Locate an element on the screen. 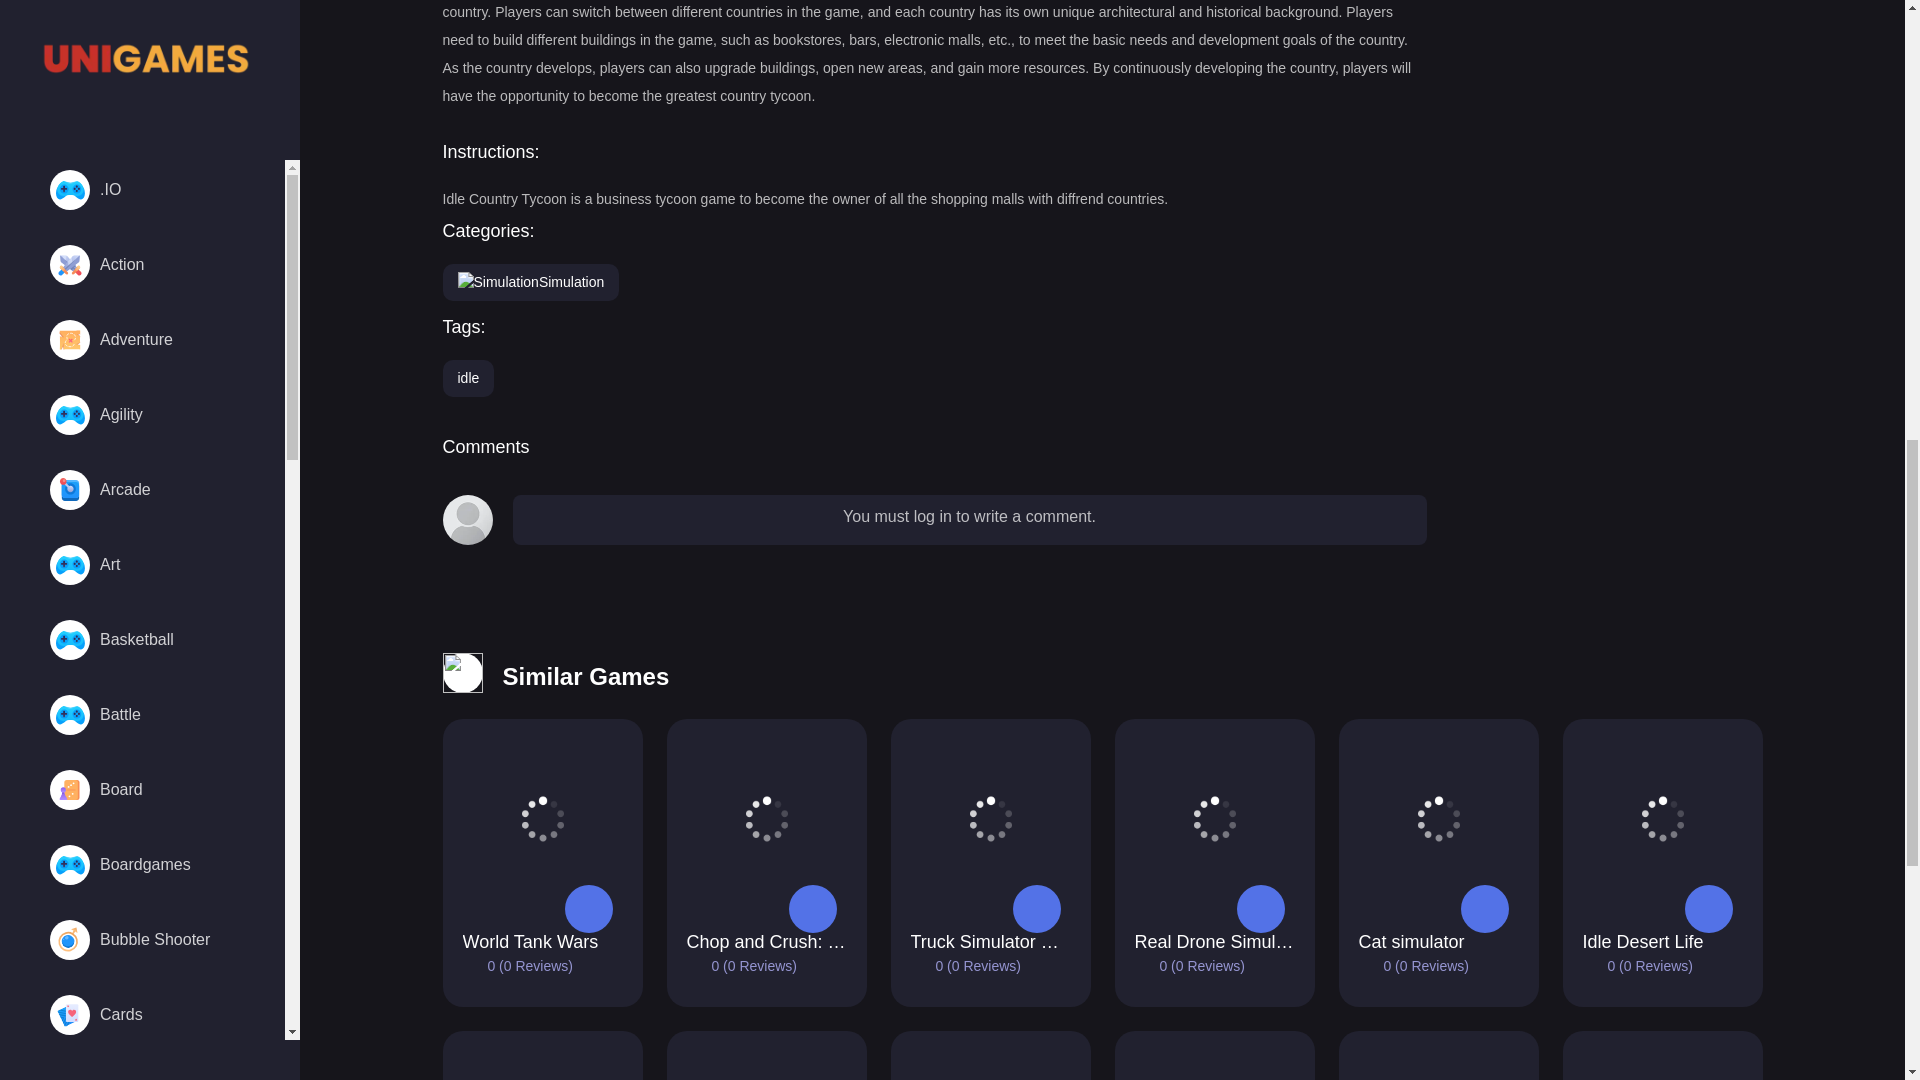 The height and width of the screenshot is (1080, 1920). Junior is located at coordinates (155, 910).